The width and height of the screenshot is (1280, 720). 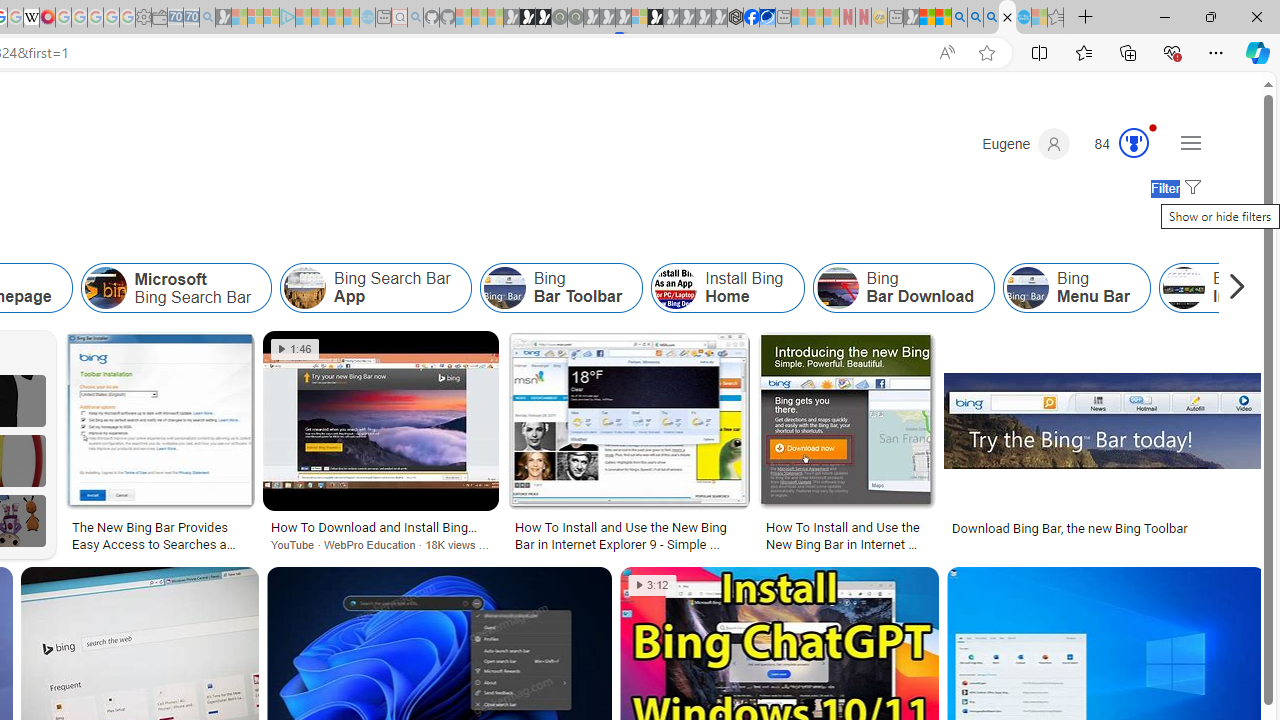 I want to click on Download Bing Bar, the new Bing ToolbarSave, so click(x=1104, y=444).